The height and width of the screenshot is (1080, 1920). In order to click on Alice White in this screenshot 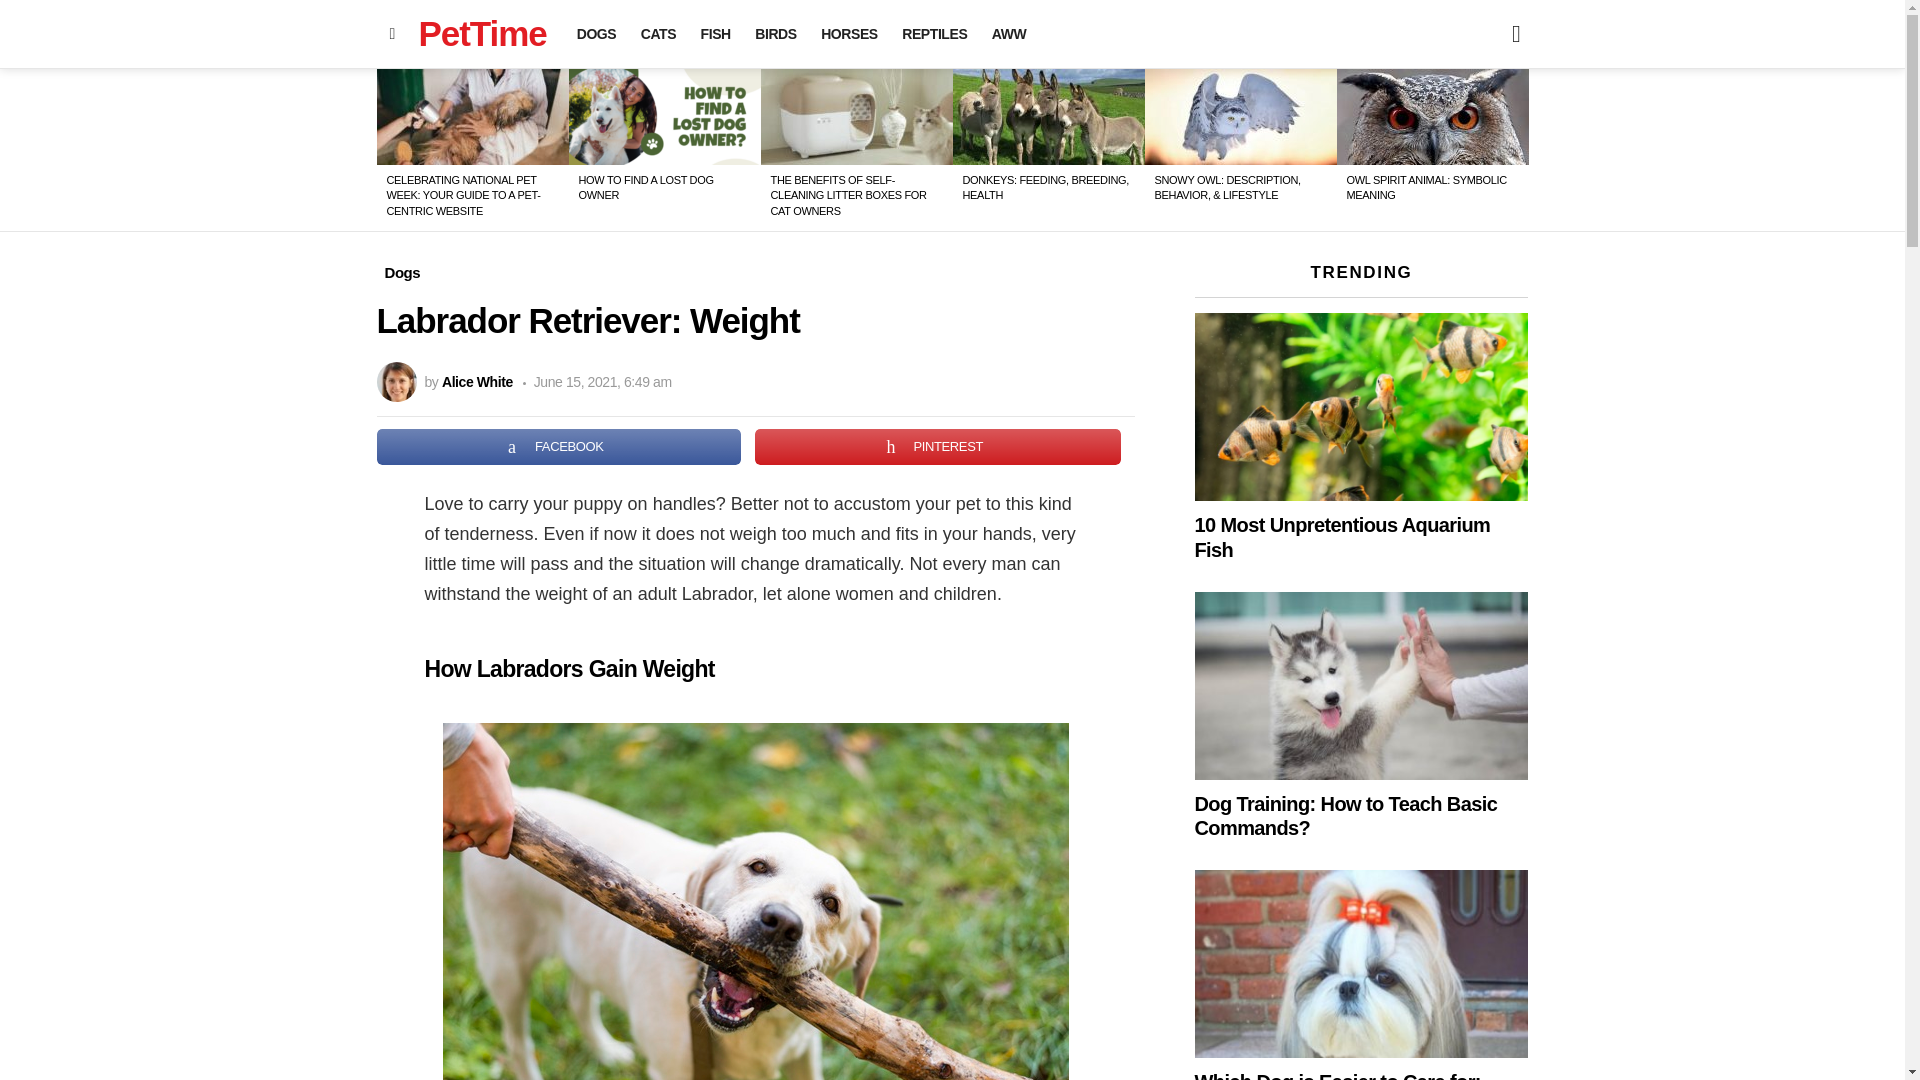, I will do `click(476, 381)`.